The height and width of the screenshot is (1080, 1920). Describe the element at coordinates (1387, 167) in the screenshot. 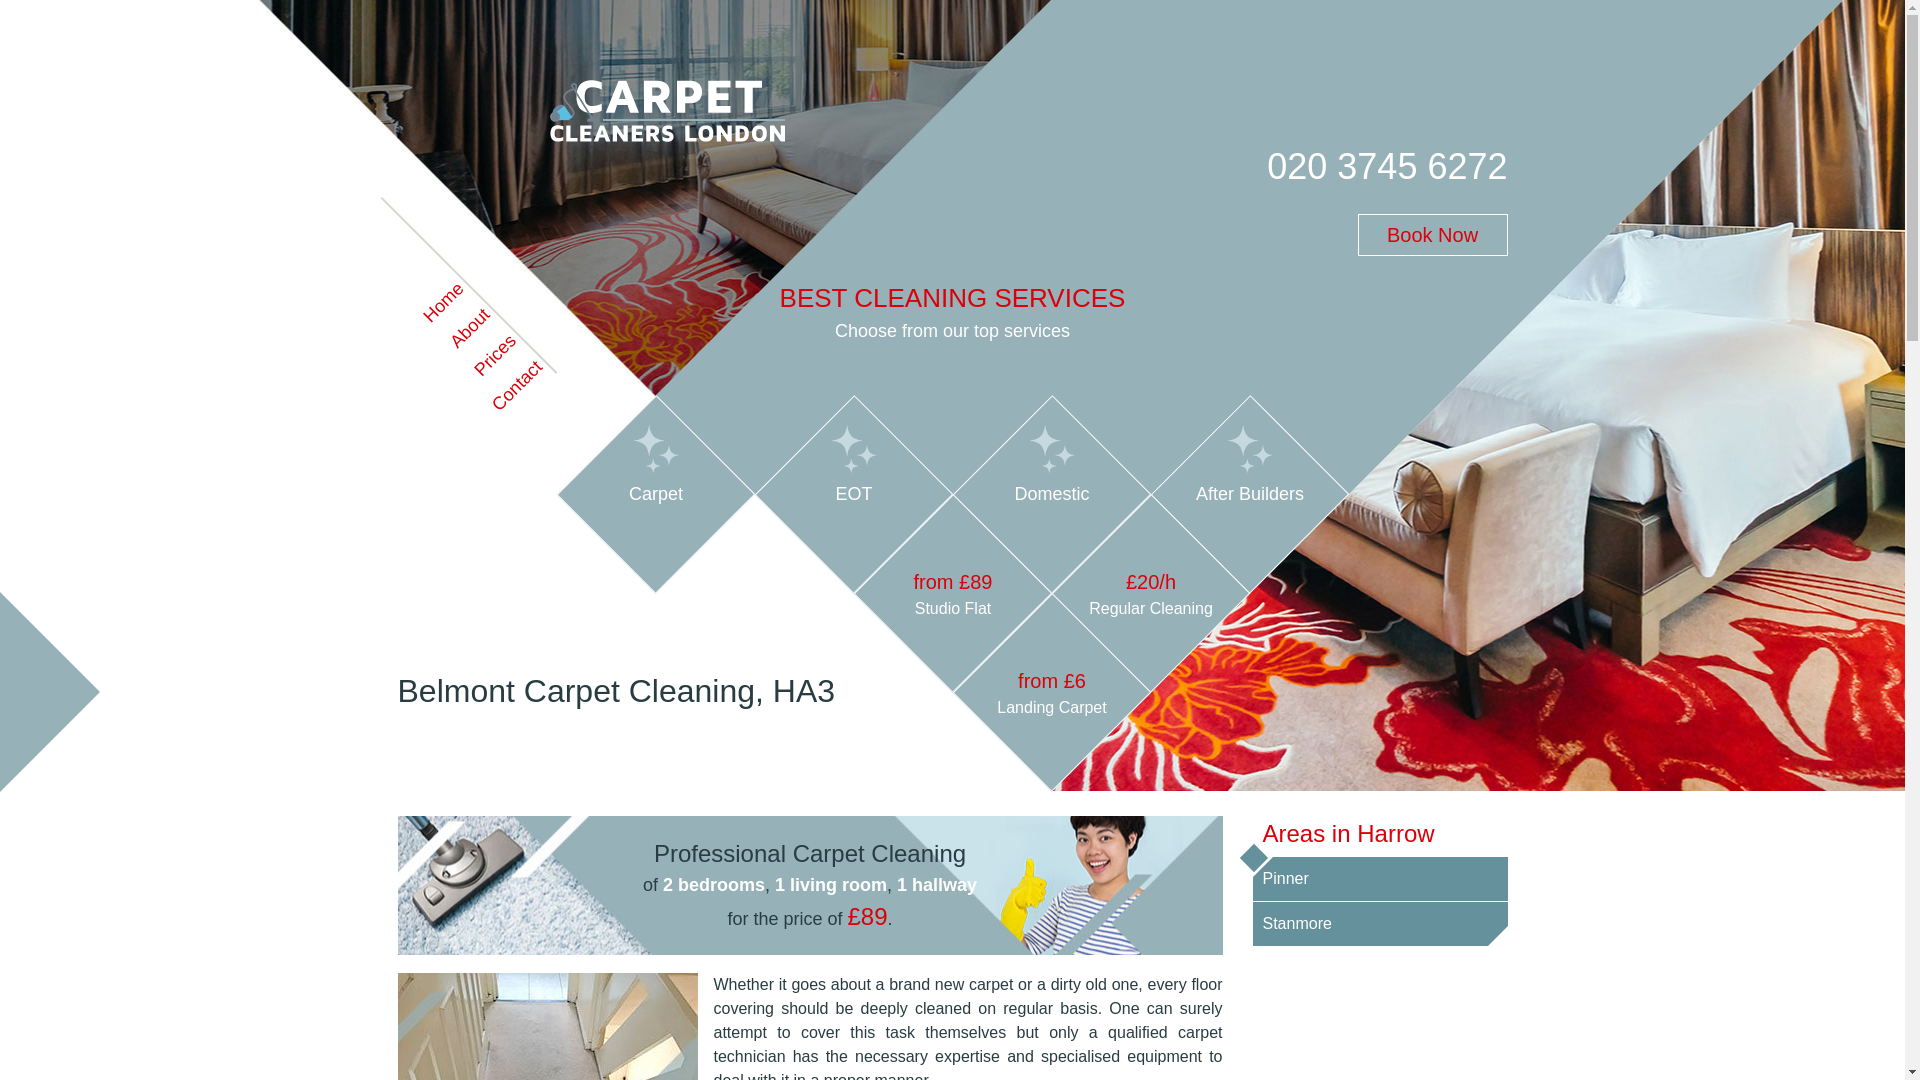

I see `020 3745 6272` at that location.